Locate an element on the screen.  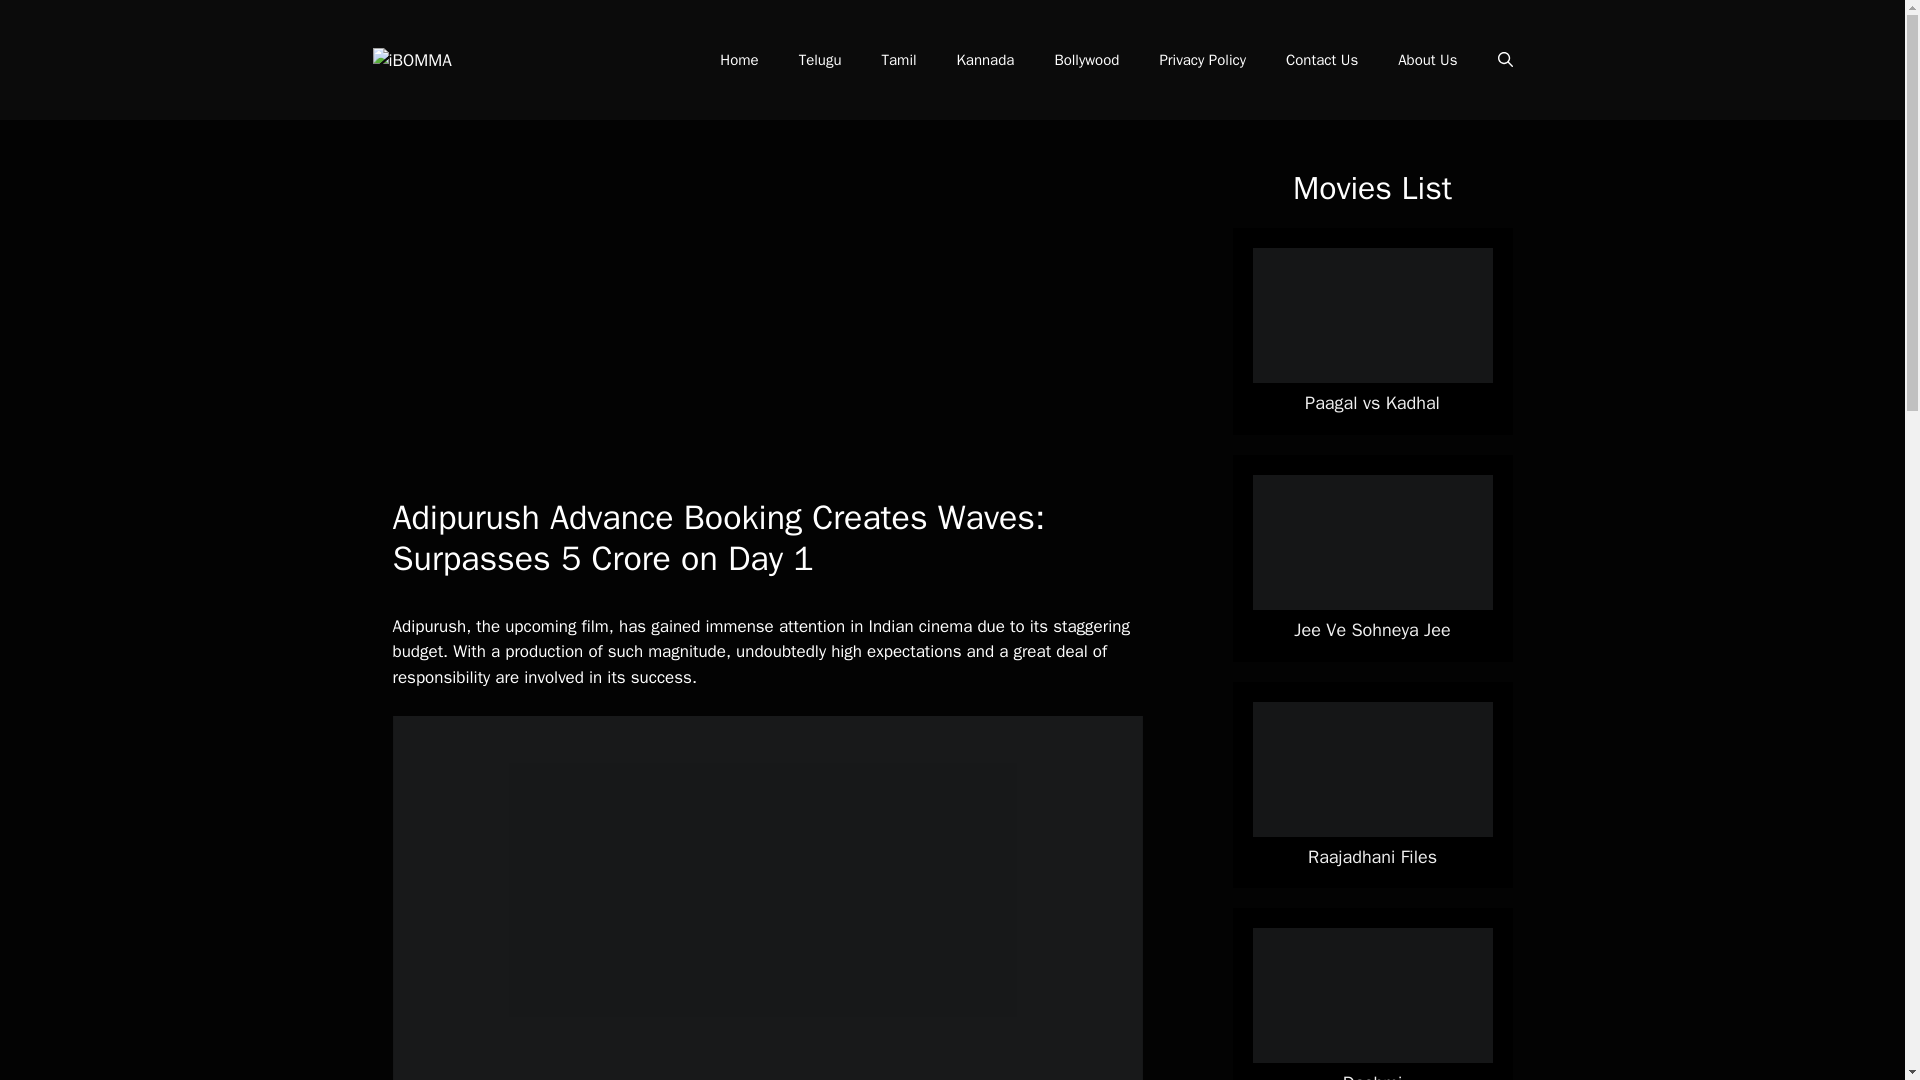
About Us is located at coordinates (1427, 60).